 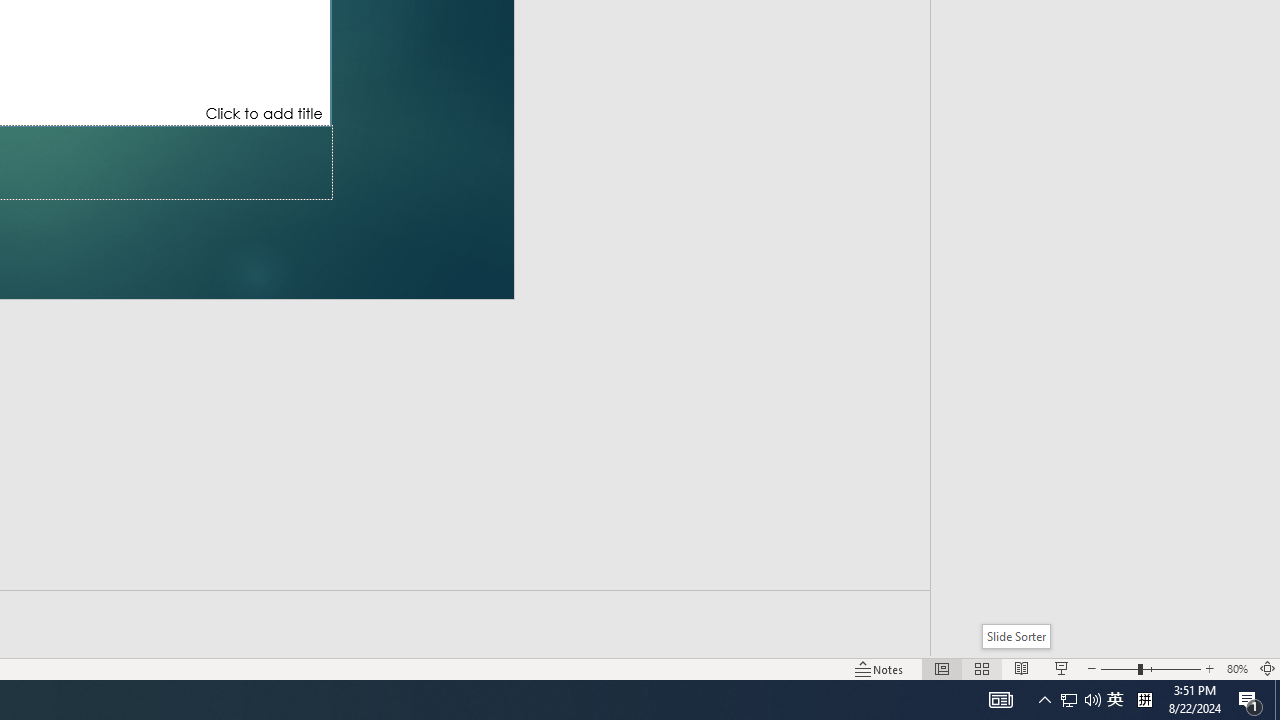 I want to click on Zoom 80%, so click(x=1236, y=668).